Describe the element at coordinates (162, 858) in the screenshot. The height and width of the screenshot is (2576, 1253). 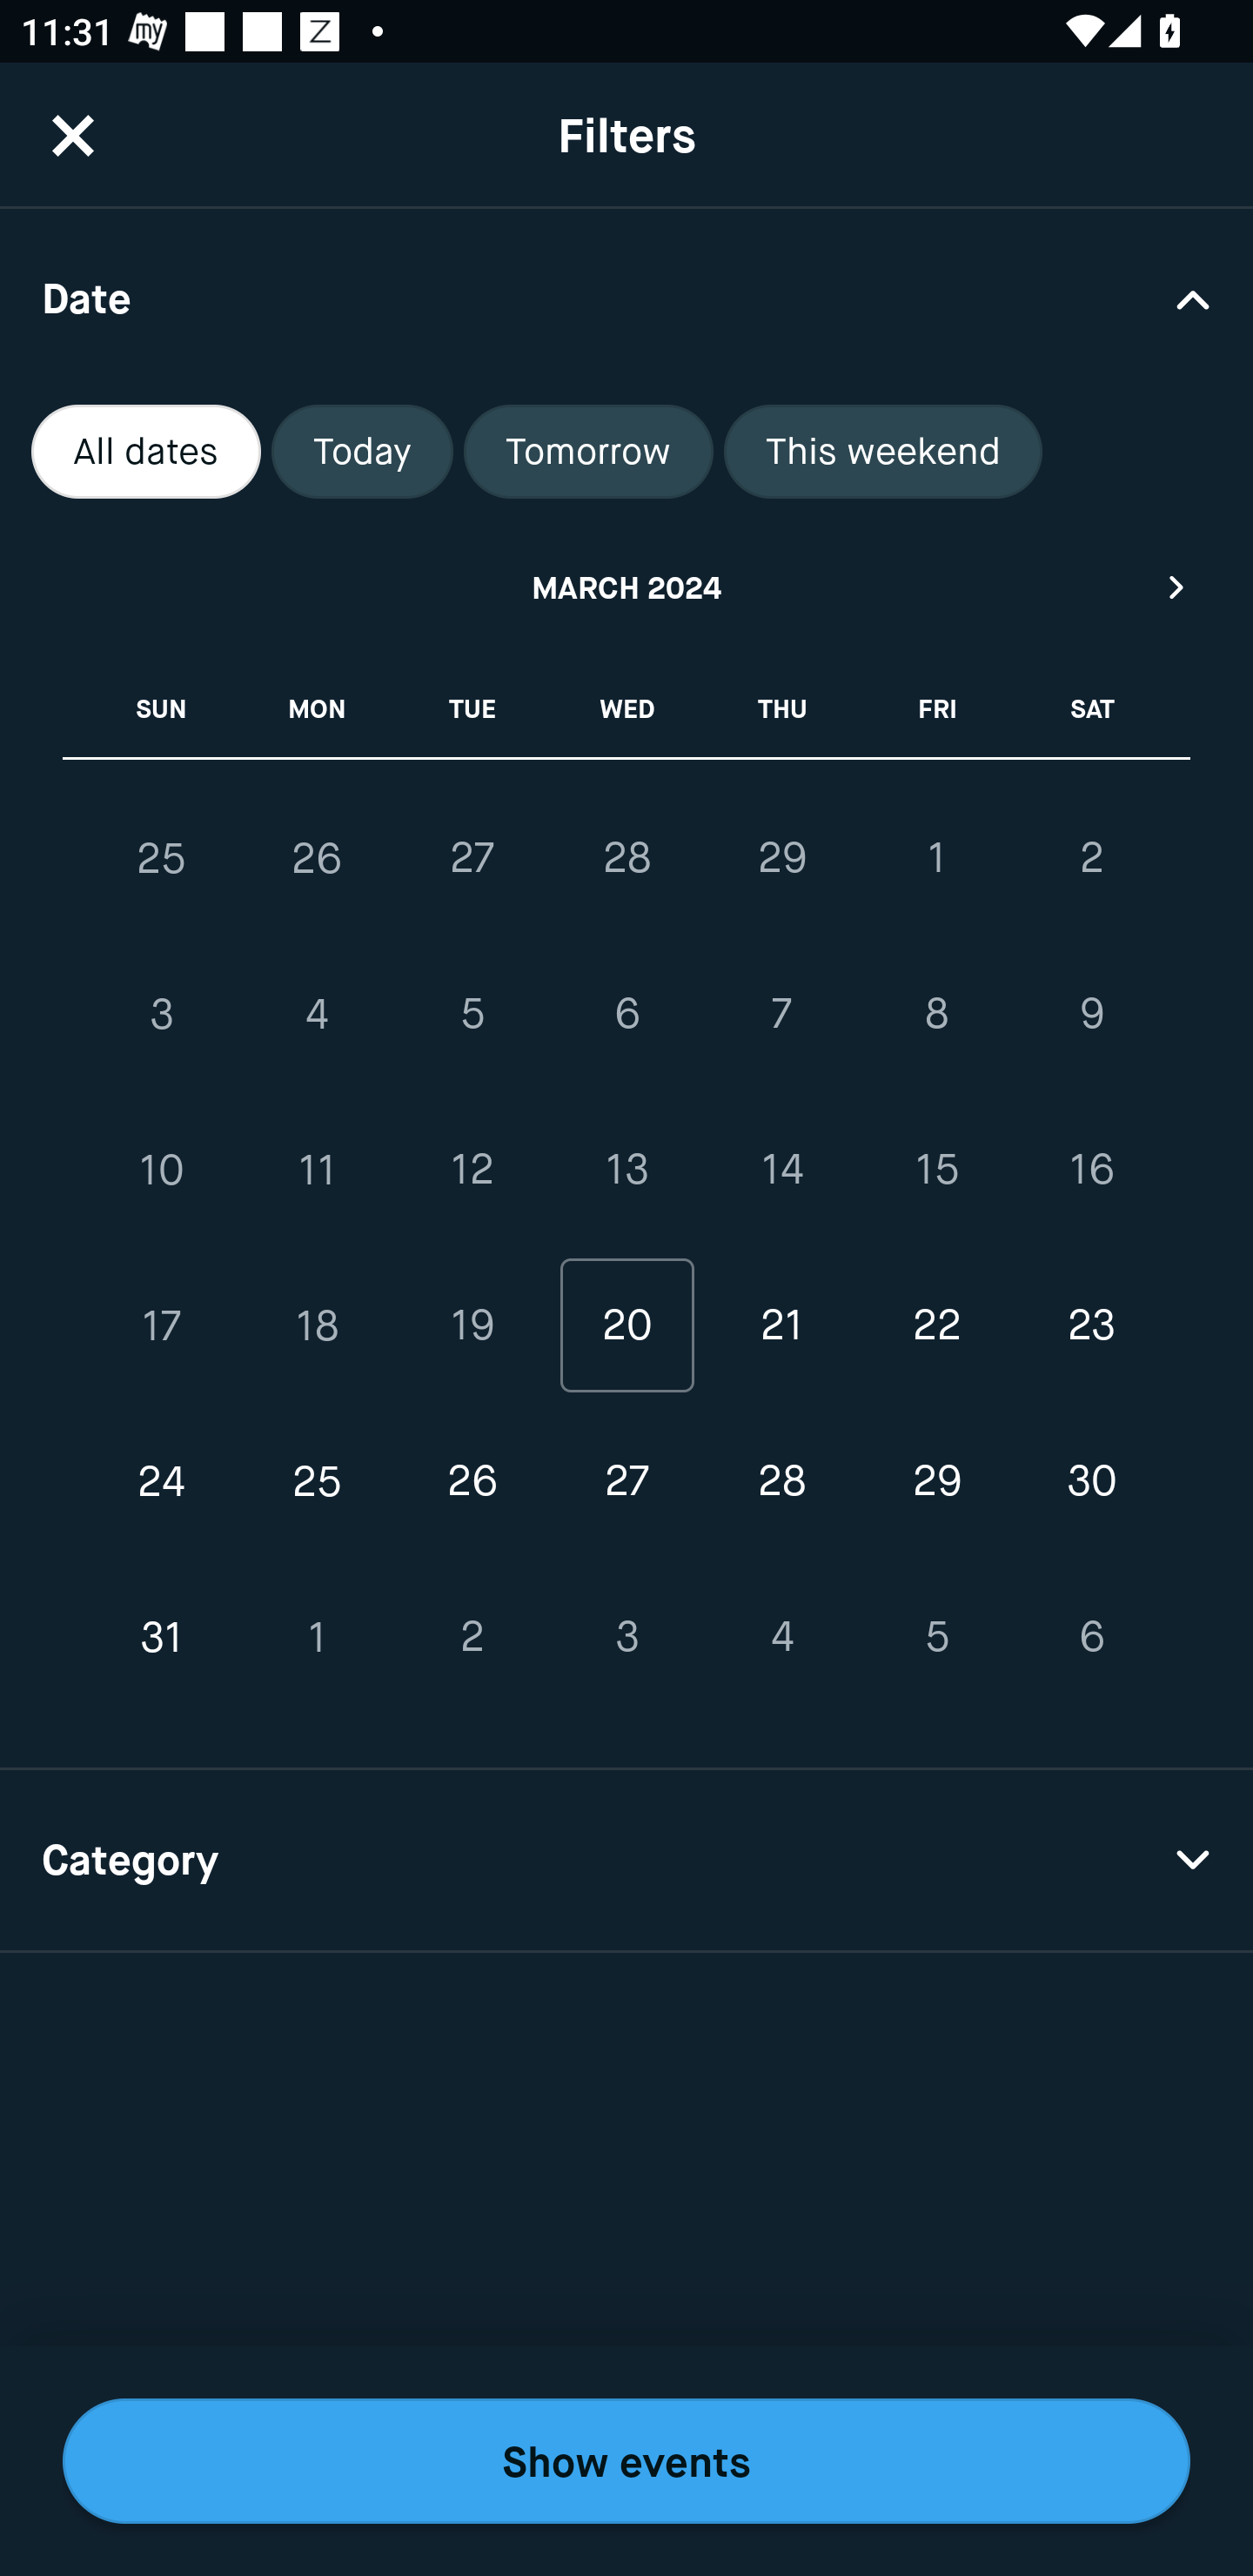
I see `25` at that location.